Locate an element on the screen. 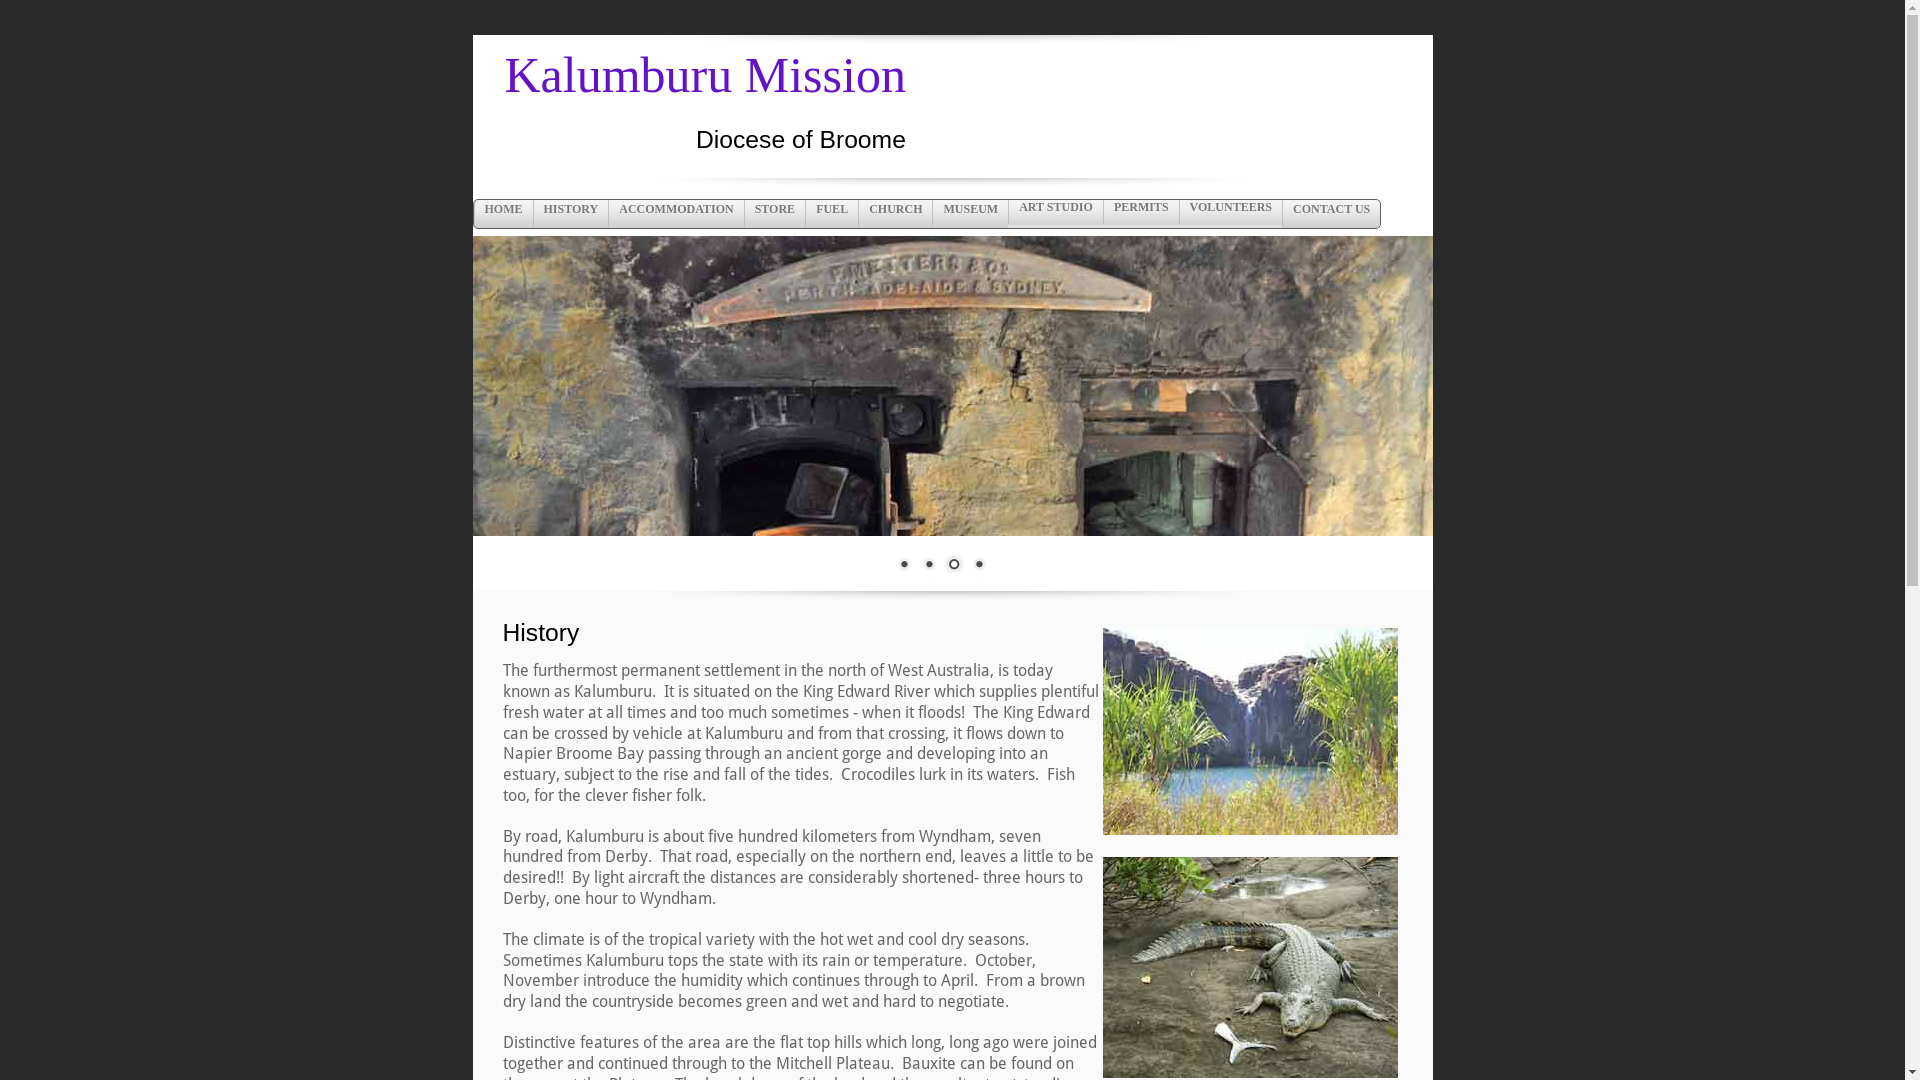 Image resolution: width=1920 pixels, height=1080 pixels. VOLUNTEERS is located at coordinates (1230, 212).